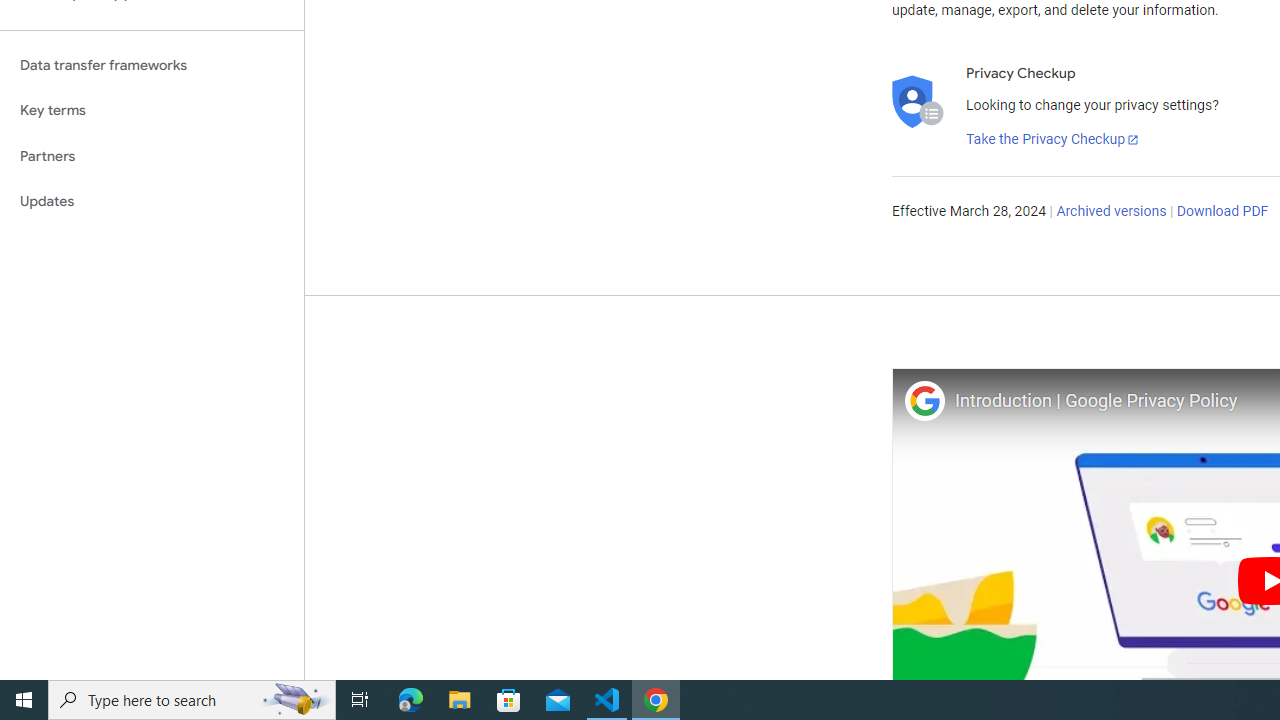 This screenshot has height=720, width=1280. I want to click on Download PDF, so click(1222, 212).